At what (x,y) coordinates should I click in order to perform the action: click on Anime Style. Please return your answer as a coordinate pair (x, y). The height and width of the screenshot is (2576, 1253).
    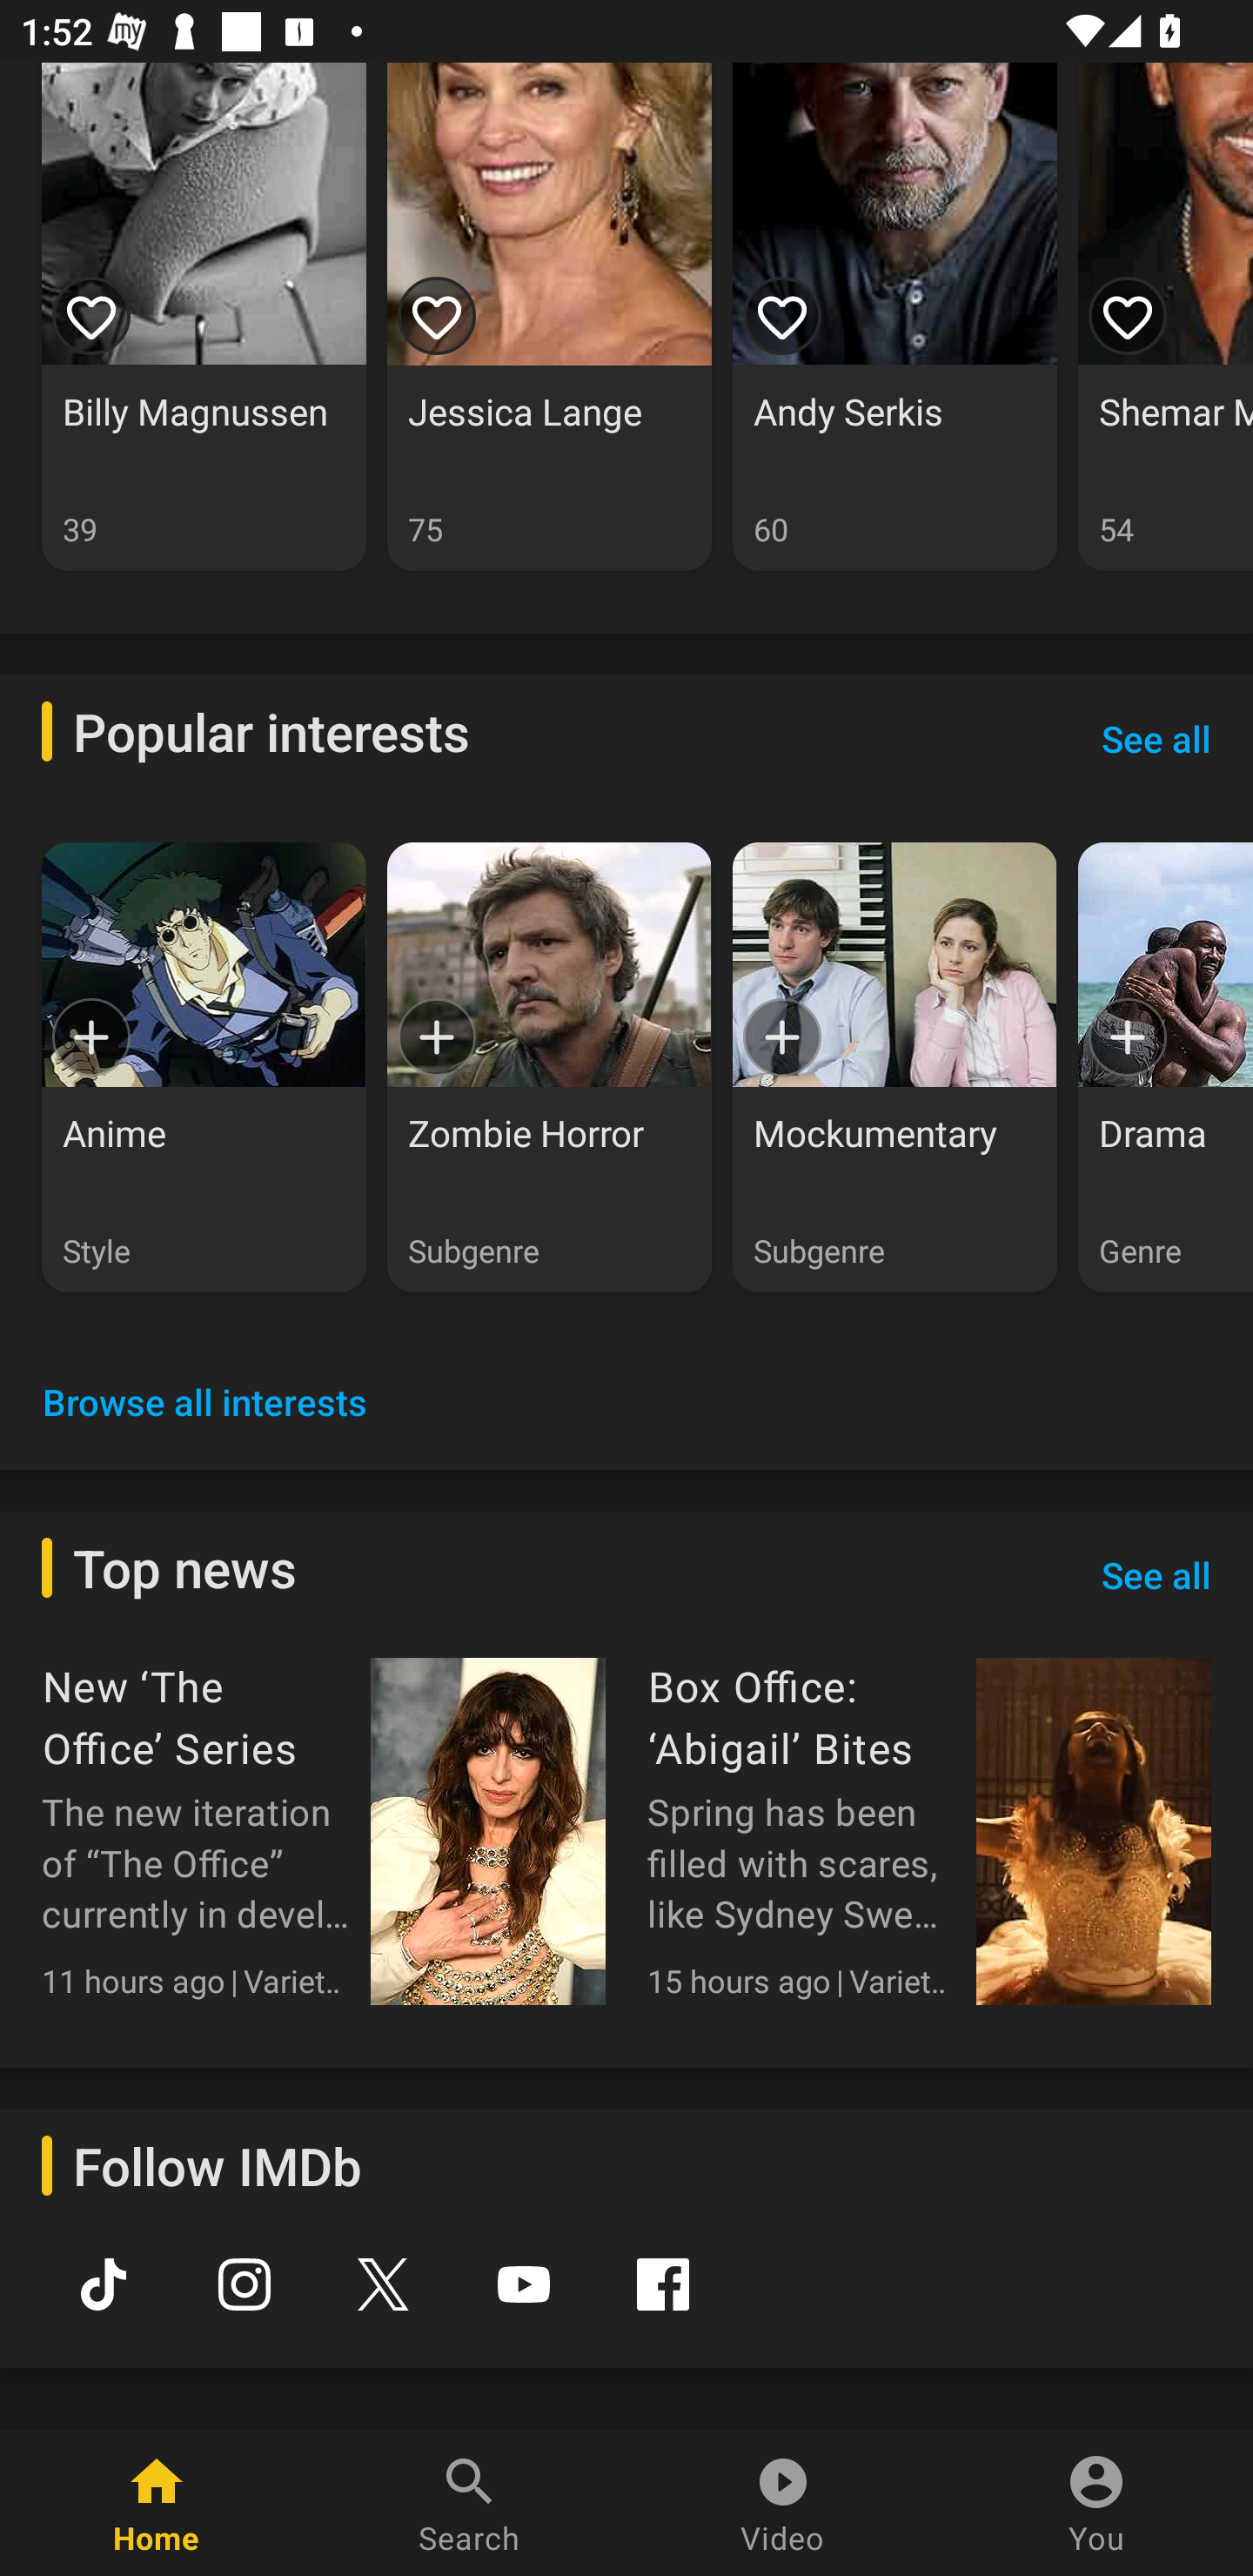
    Looking at the image, I should click on (204, 1067).